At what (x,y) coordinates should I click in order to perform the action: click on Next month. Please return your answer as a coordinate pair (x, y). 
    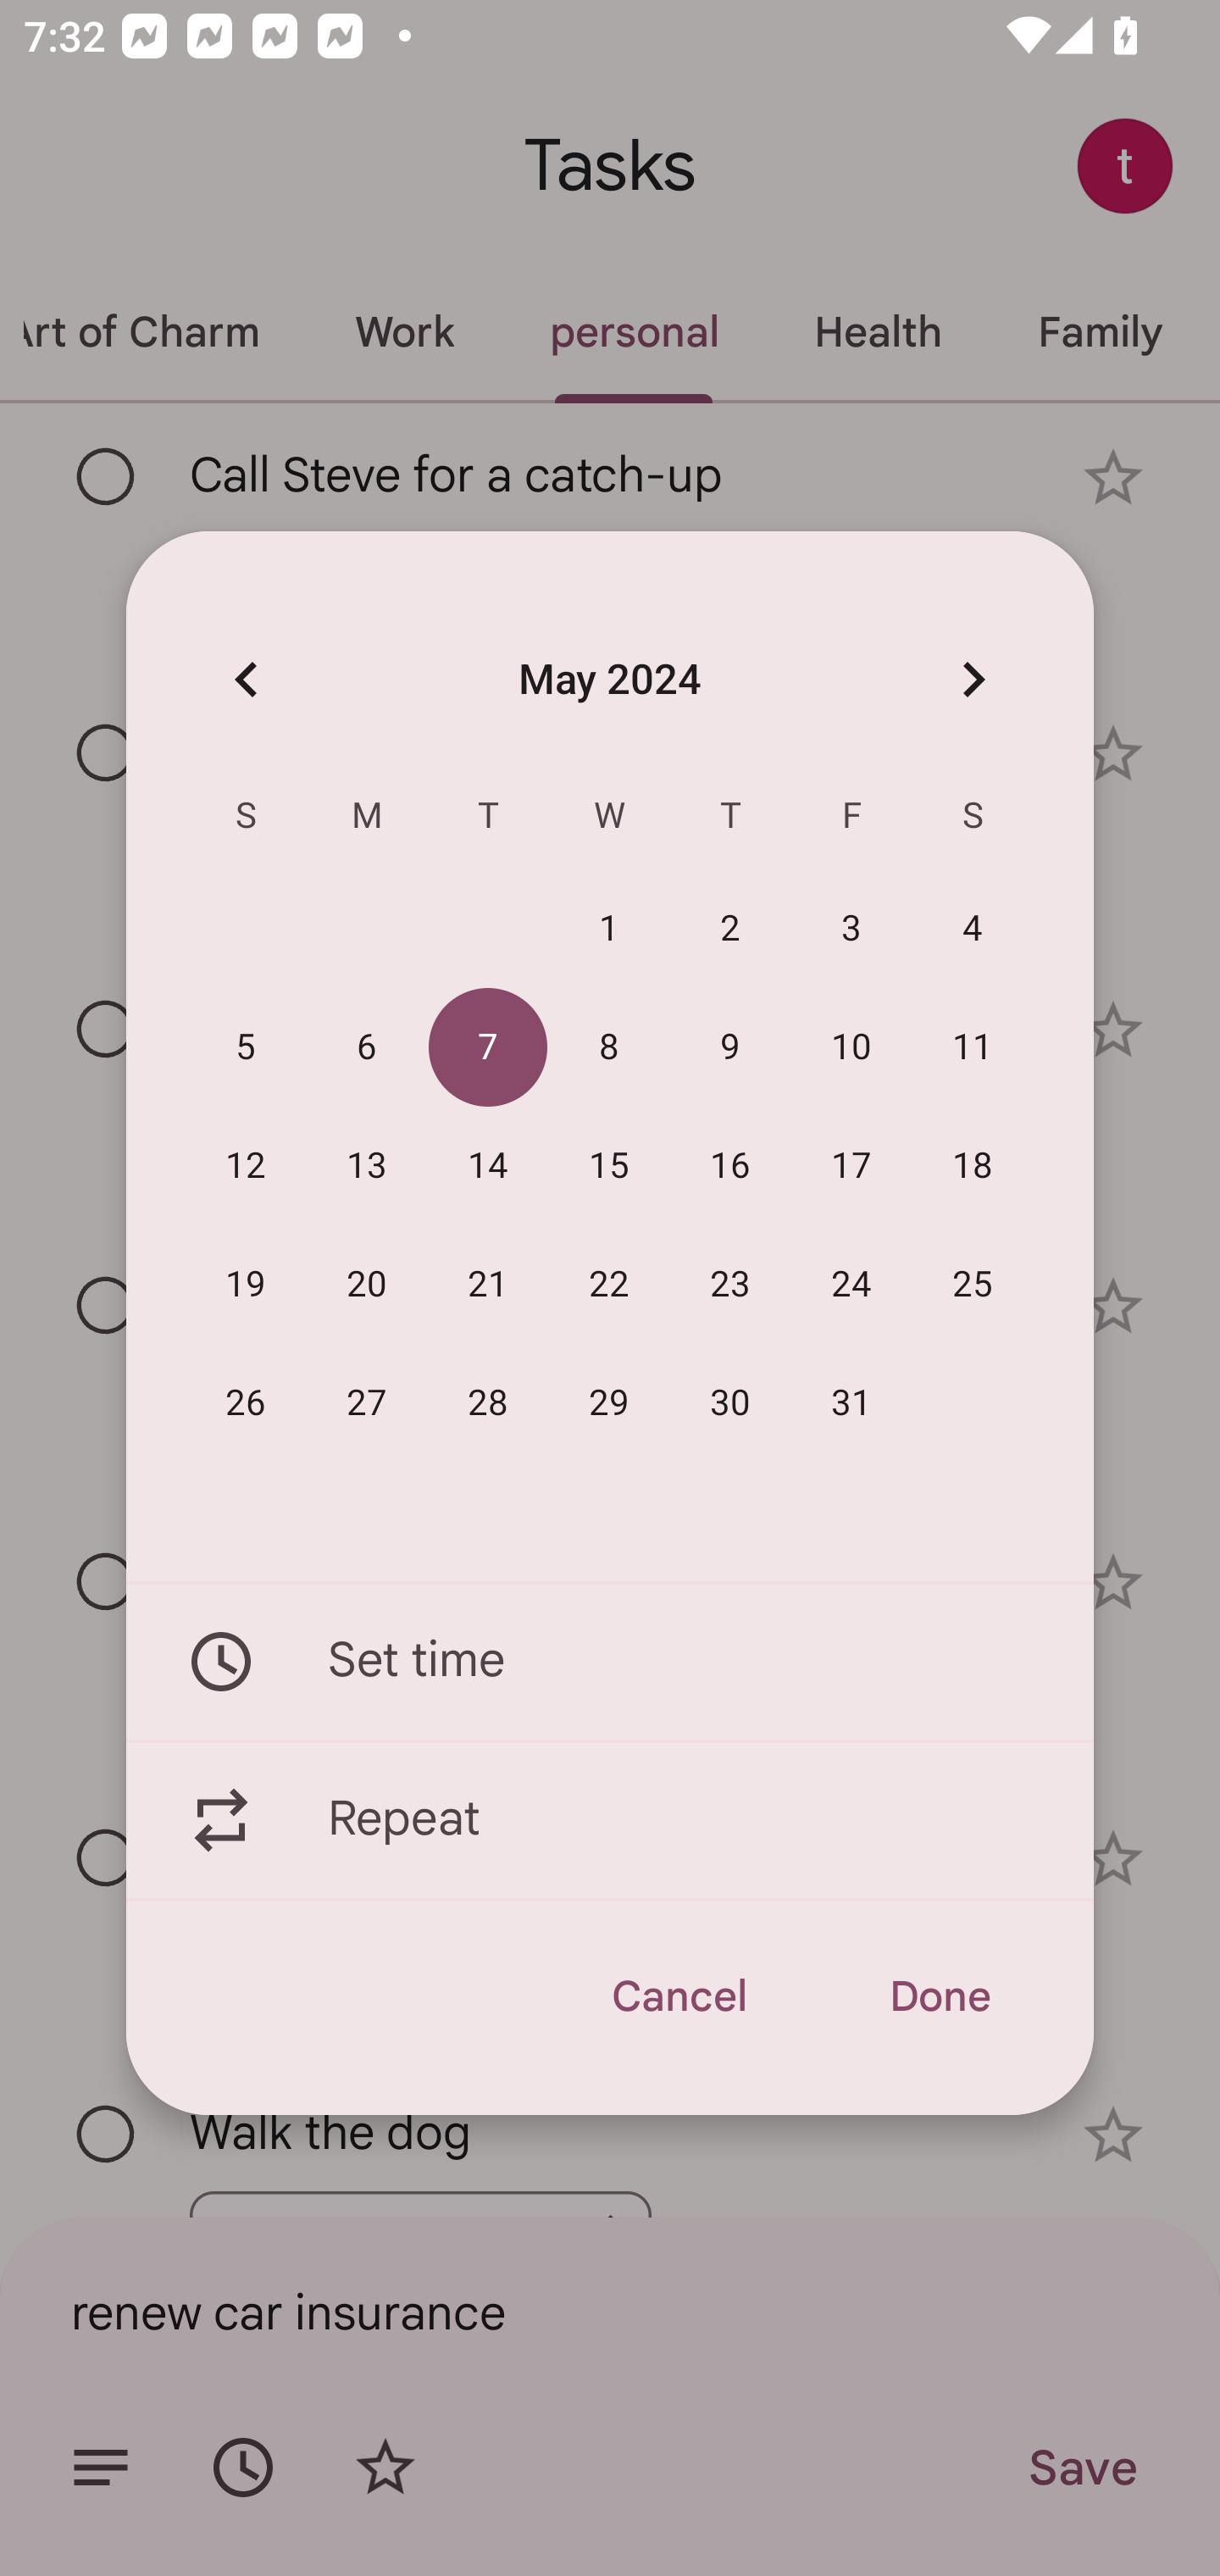
    Looking at the image, I should click on (973, 678).